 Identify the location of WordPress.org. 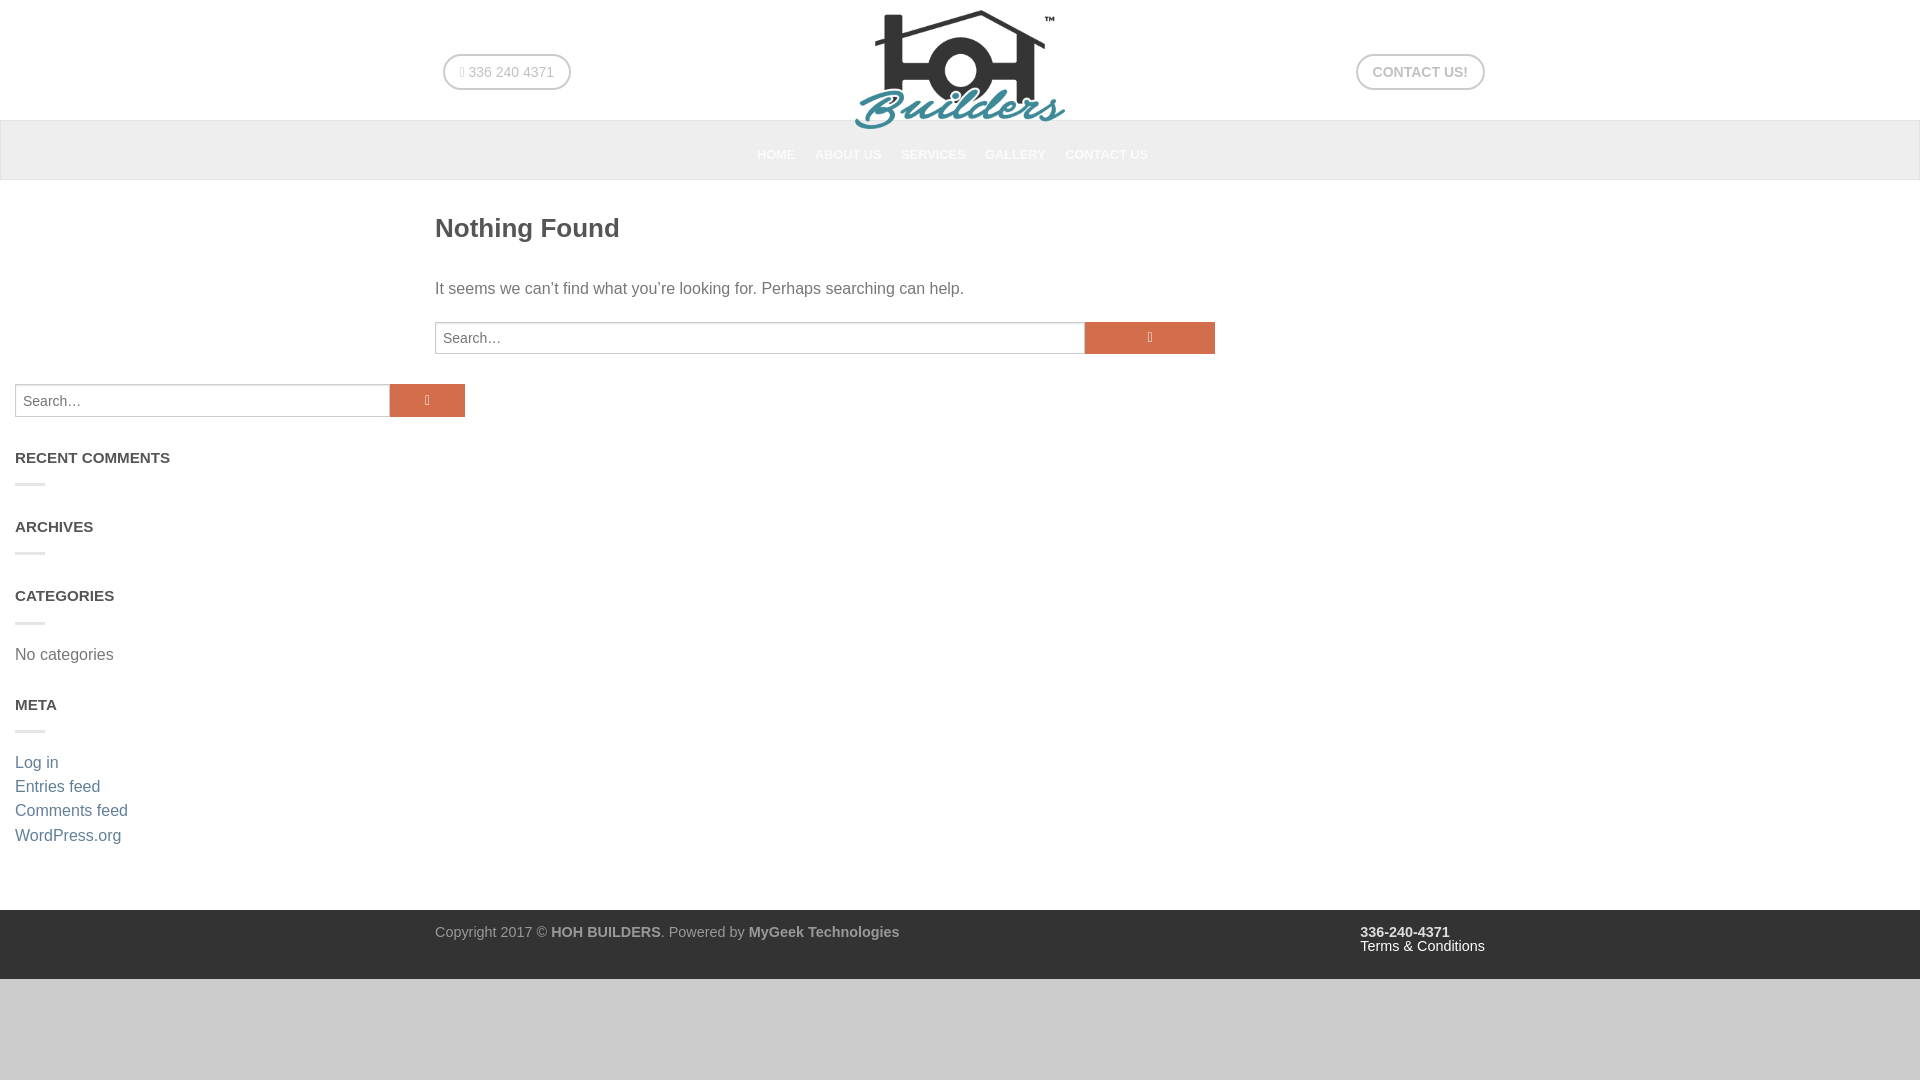
(240, 838).